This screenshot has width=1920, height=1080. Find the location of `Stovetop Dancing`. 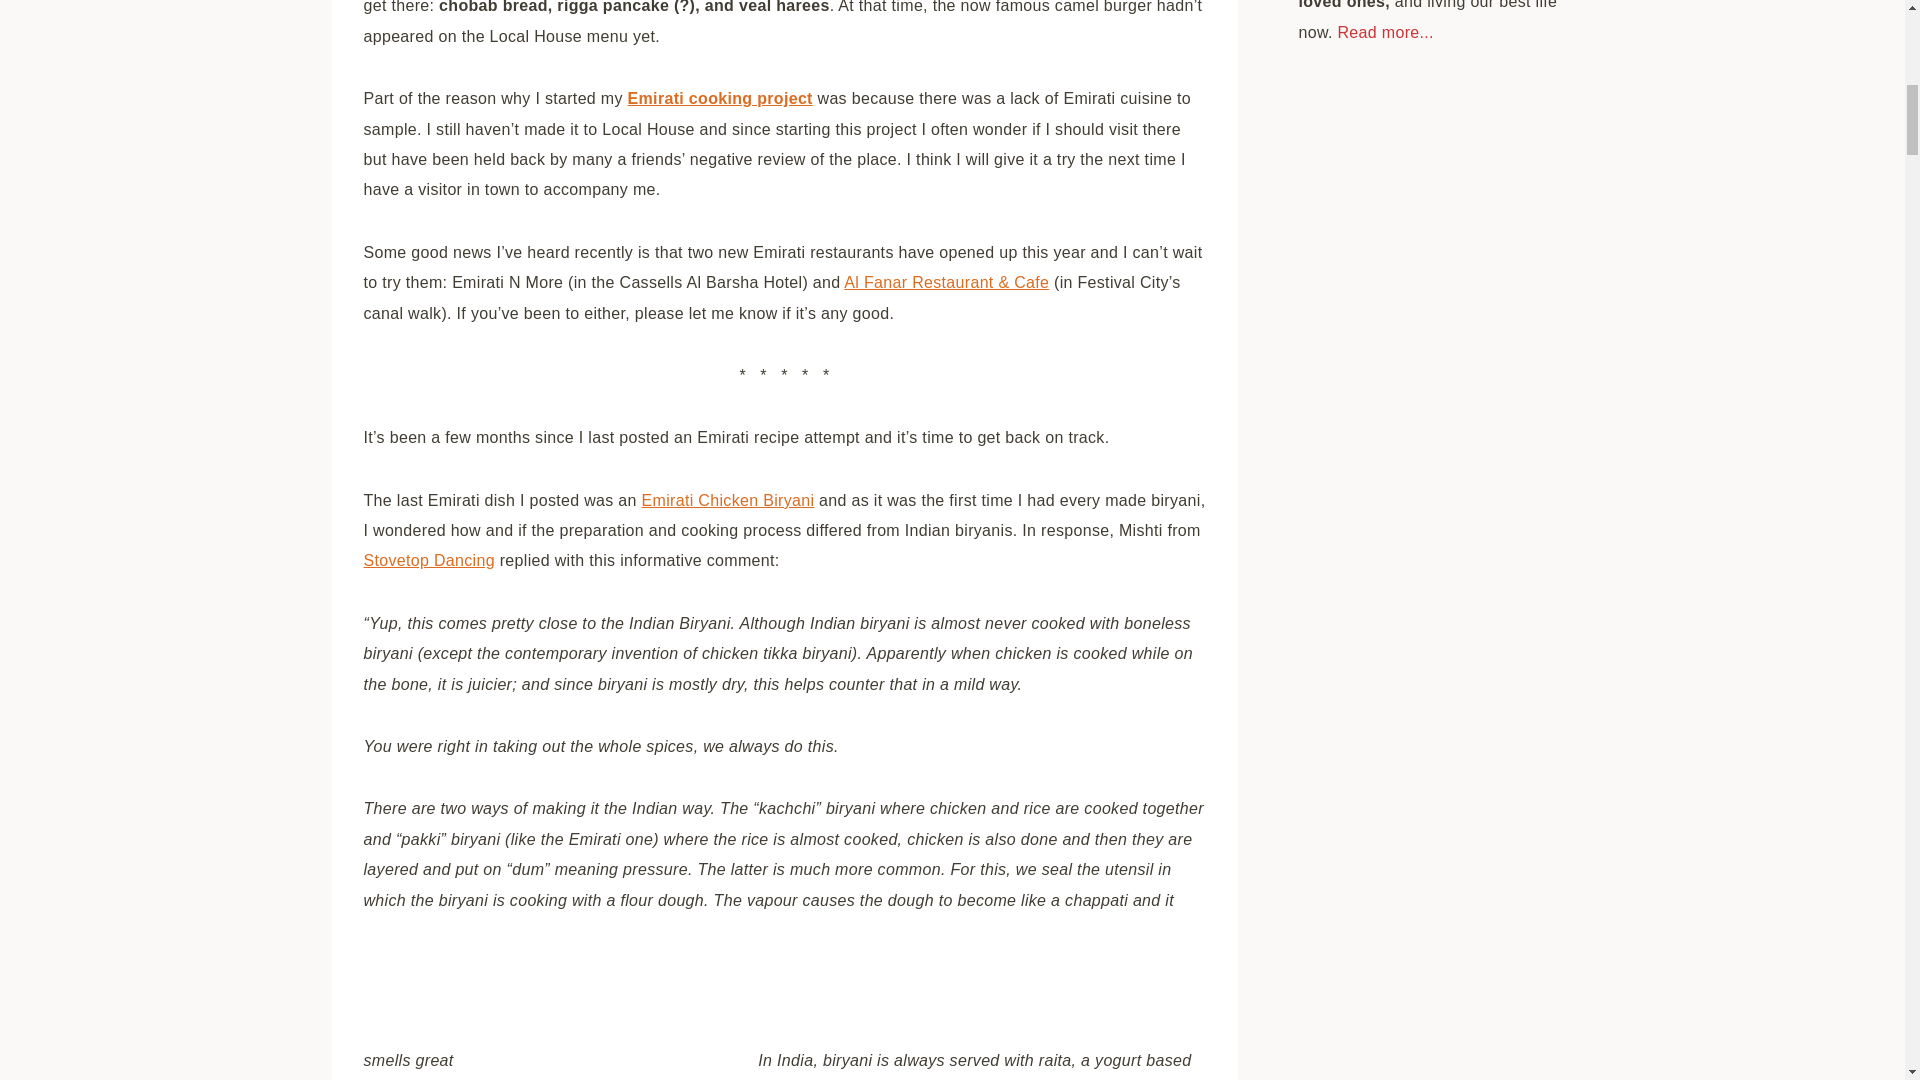

Stovetop Dancing is located at coordinates (430, 560).